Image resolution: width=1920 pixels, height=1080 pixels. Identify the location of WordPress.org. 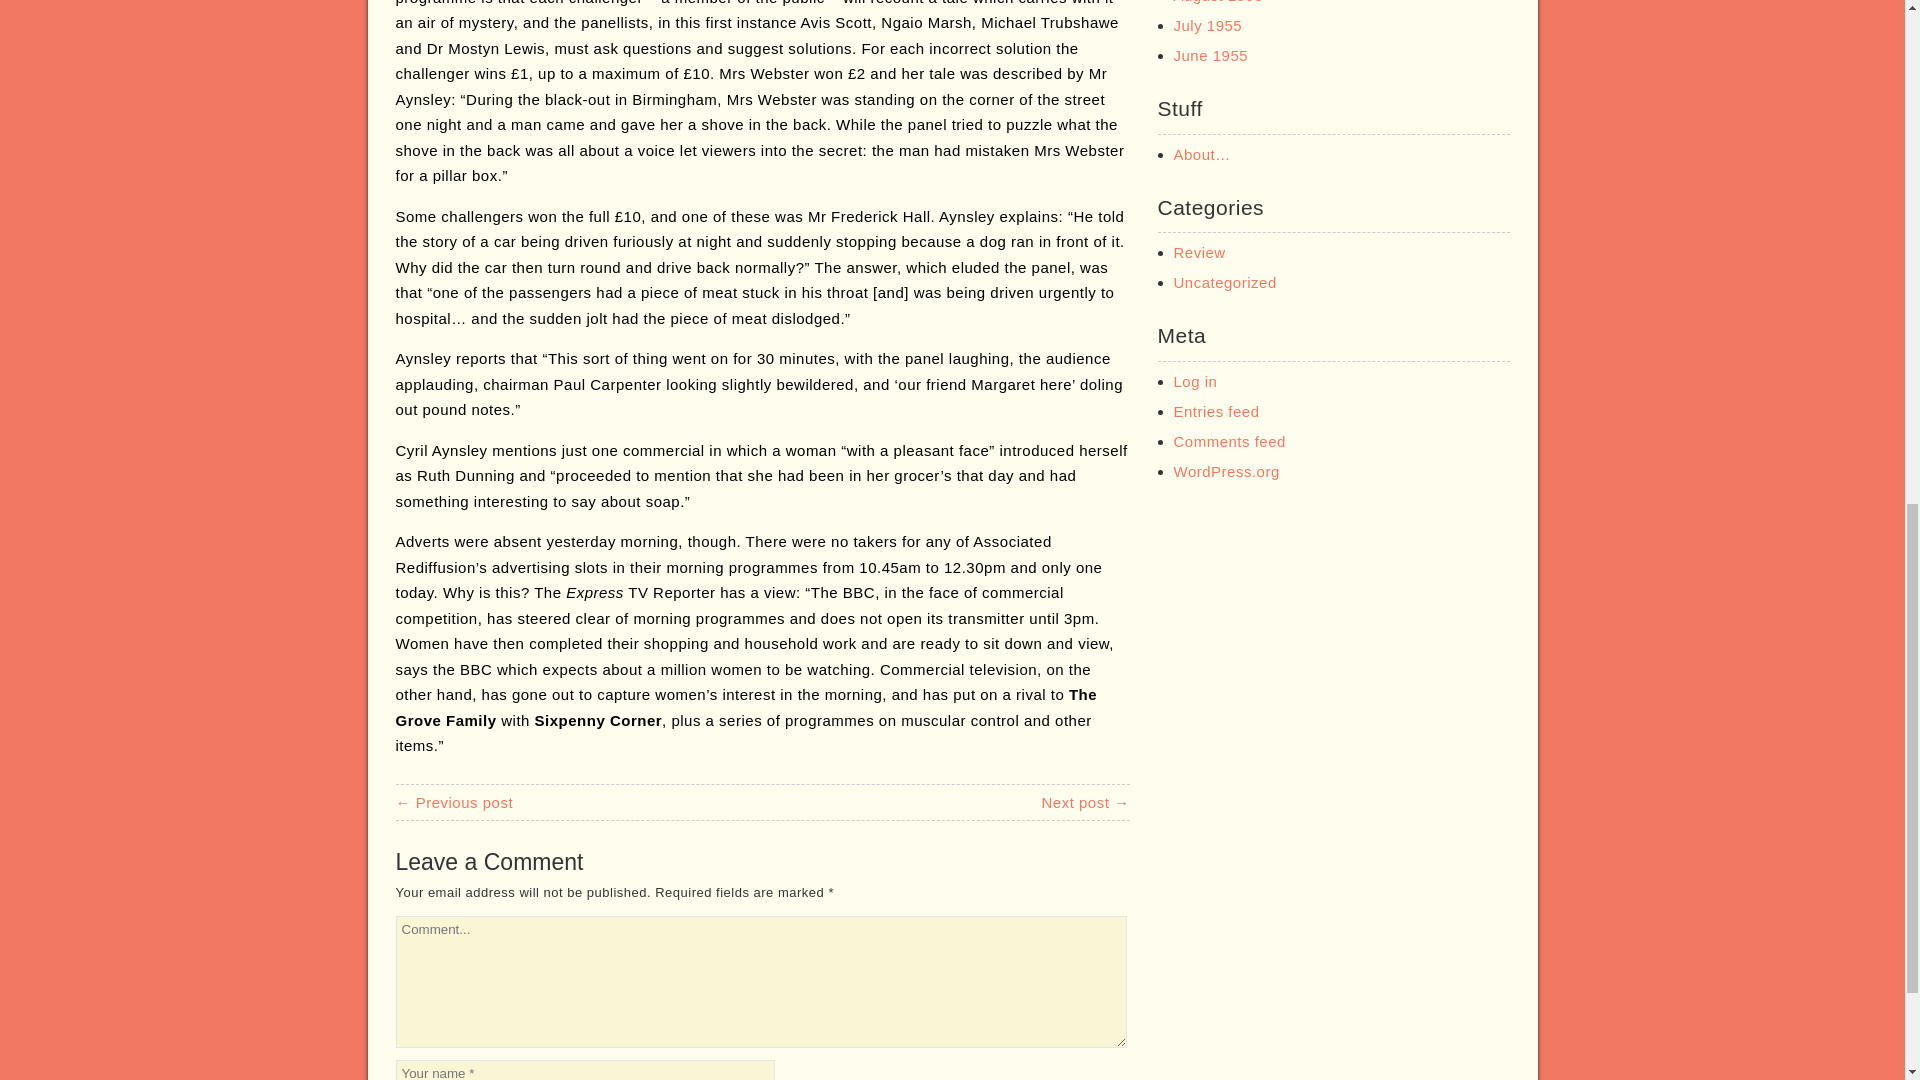
(1226, 471).